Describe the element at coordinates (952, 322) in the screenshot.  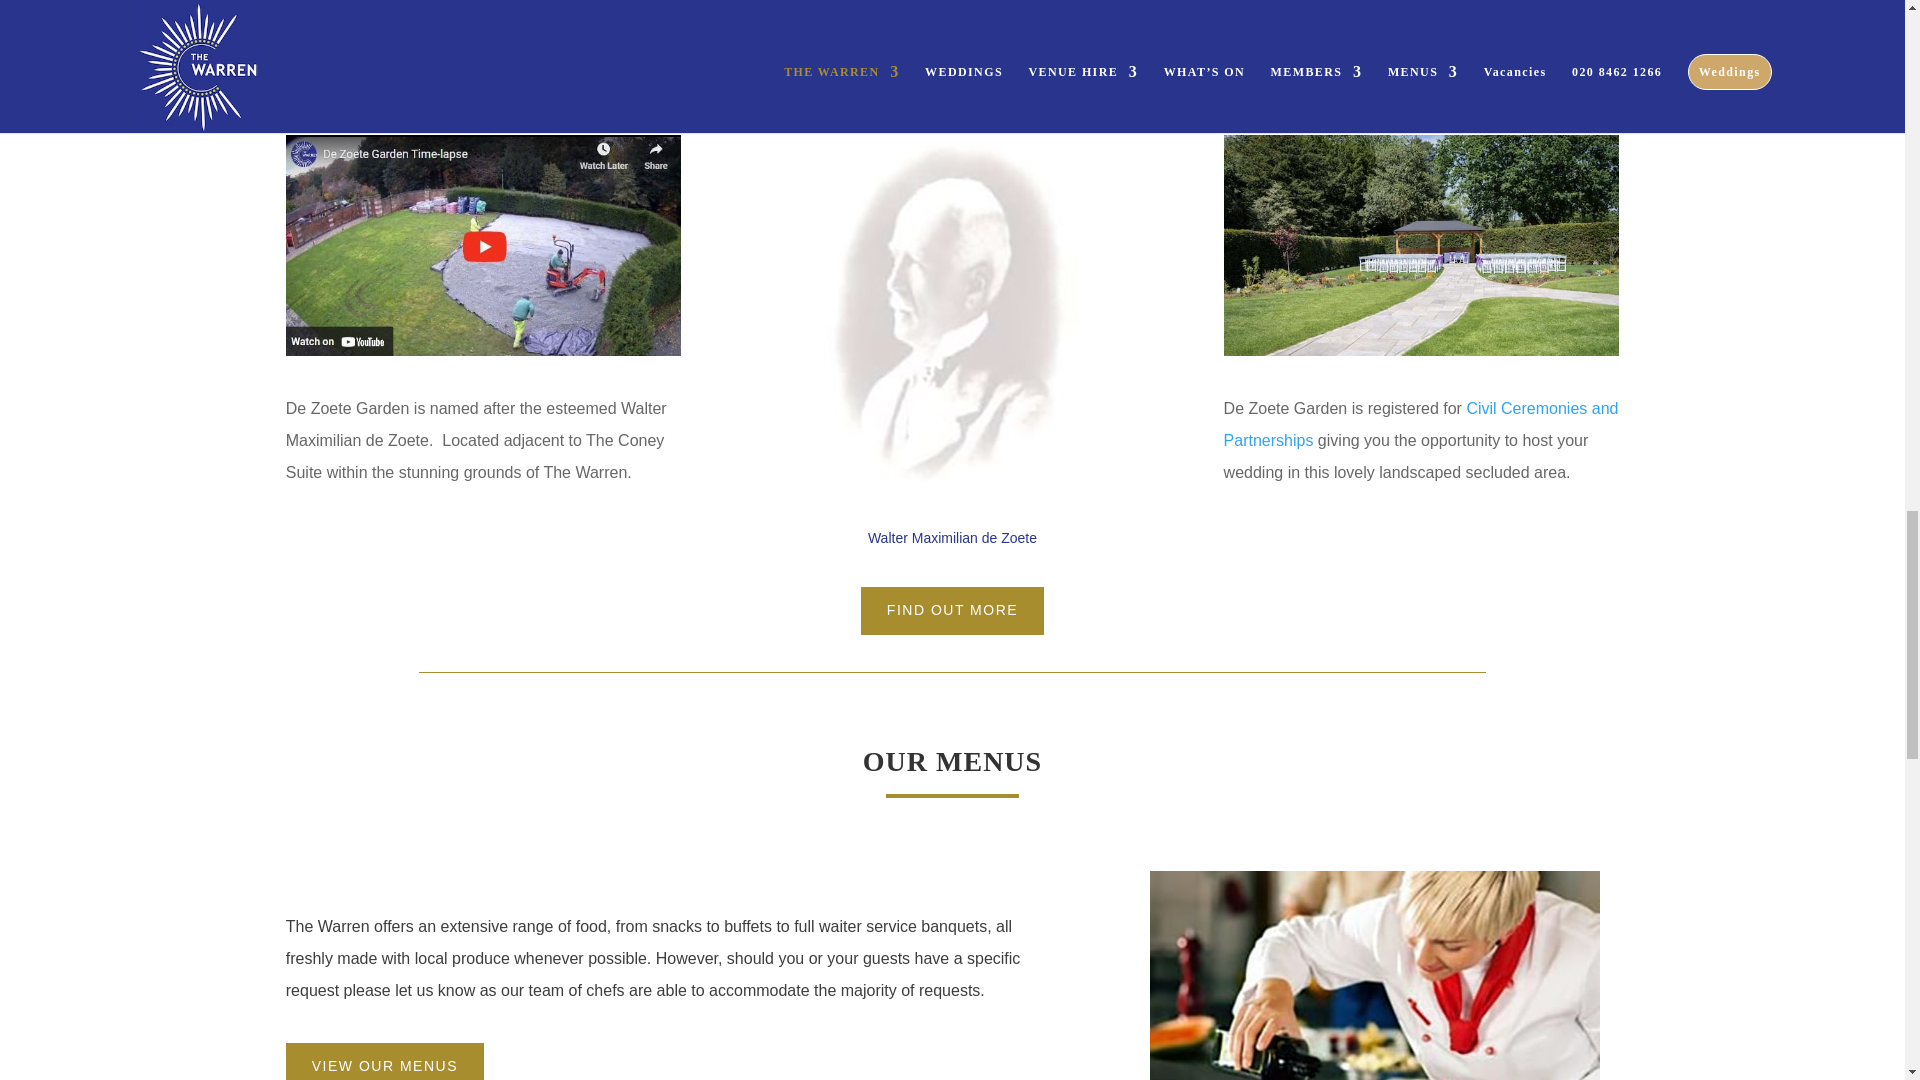
I see `The Warren Coney Suite Garden` at that location.